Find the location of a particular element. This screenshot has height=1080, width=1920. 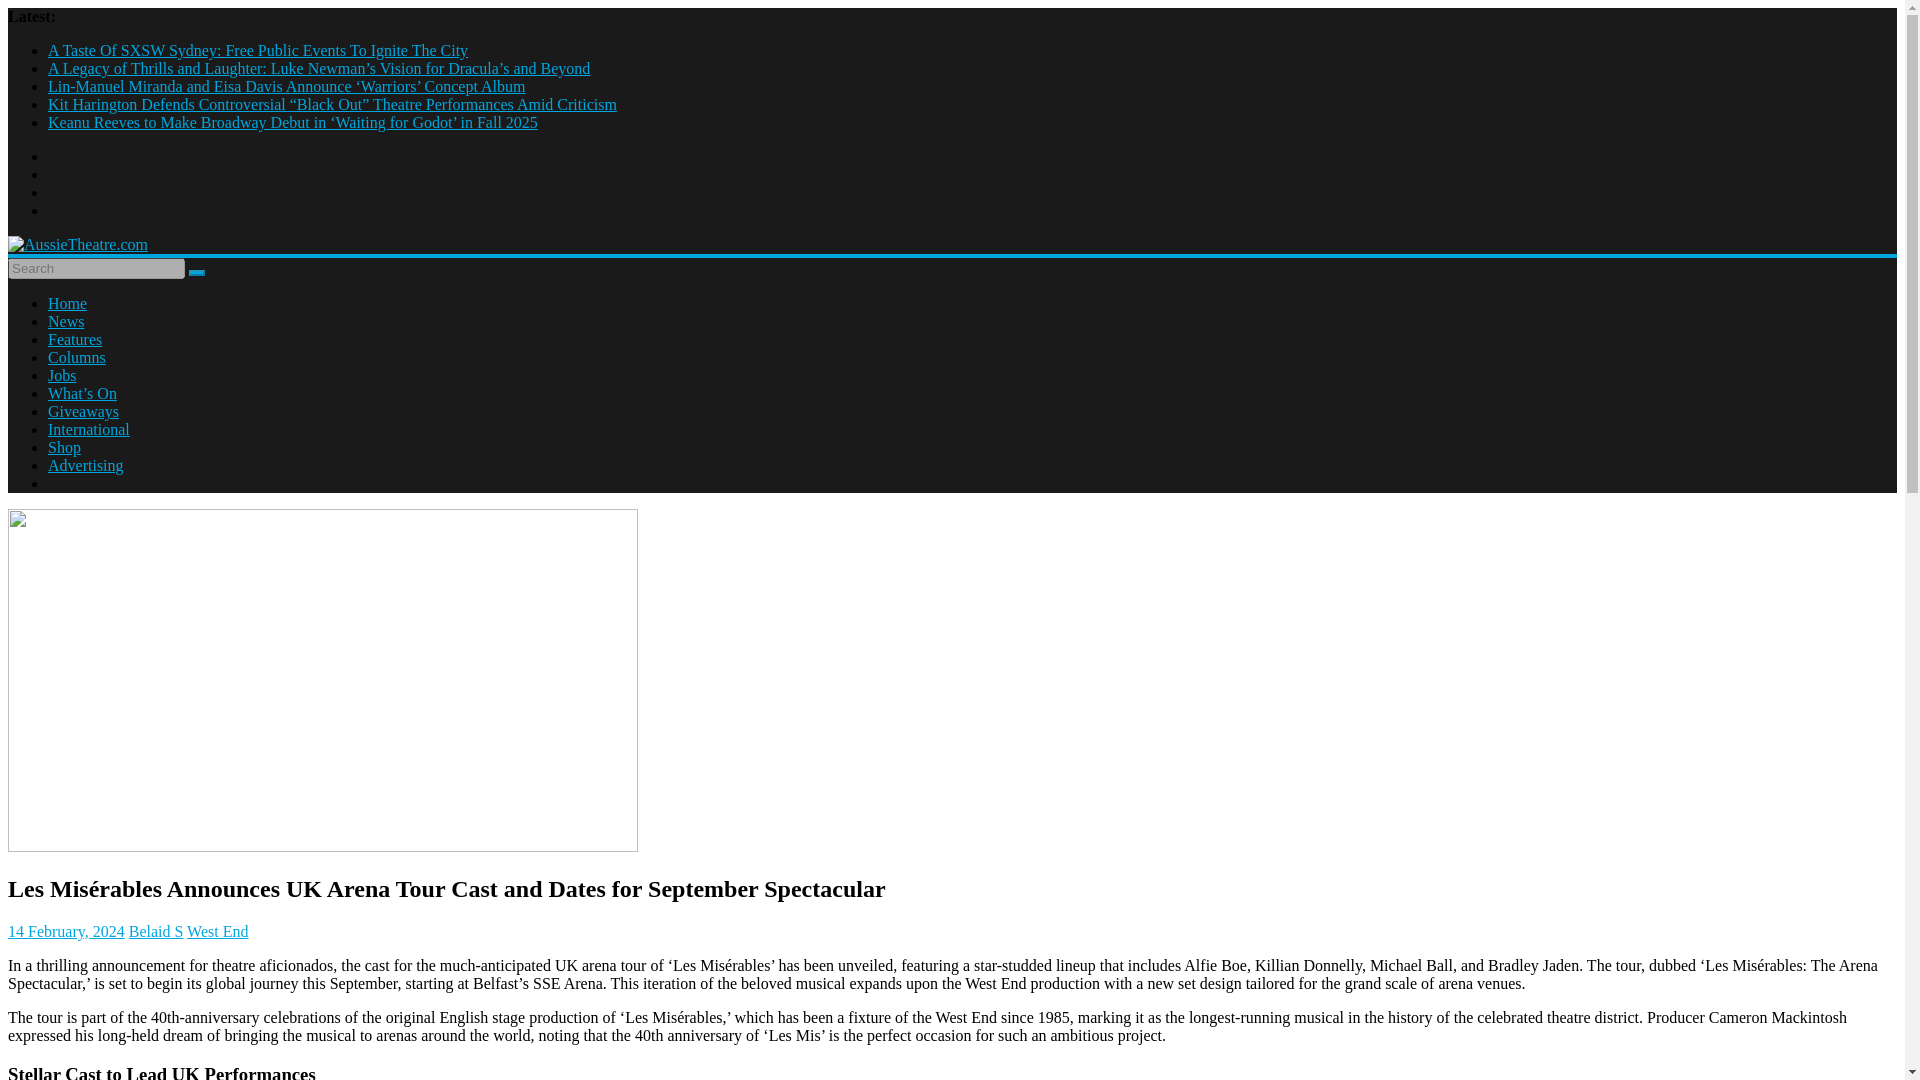

Home is located at coordinates (67, 303).